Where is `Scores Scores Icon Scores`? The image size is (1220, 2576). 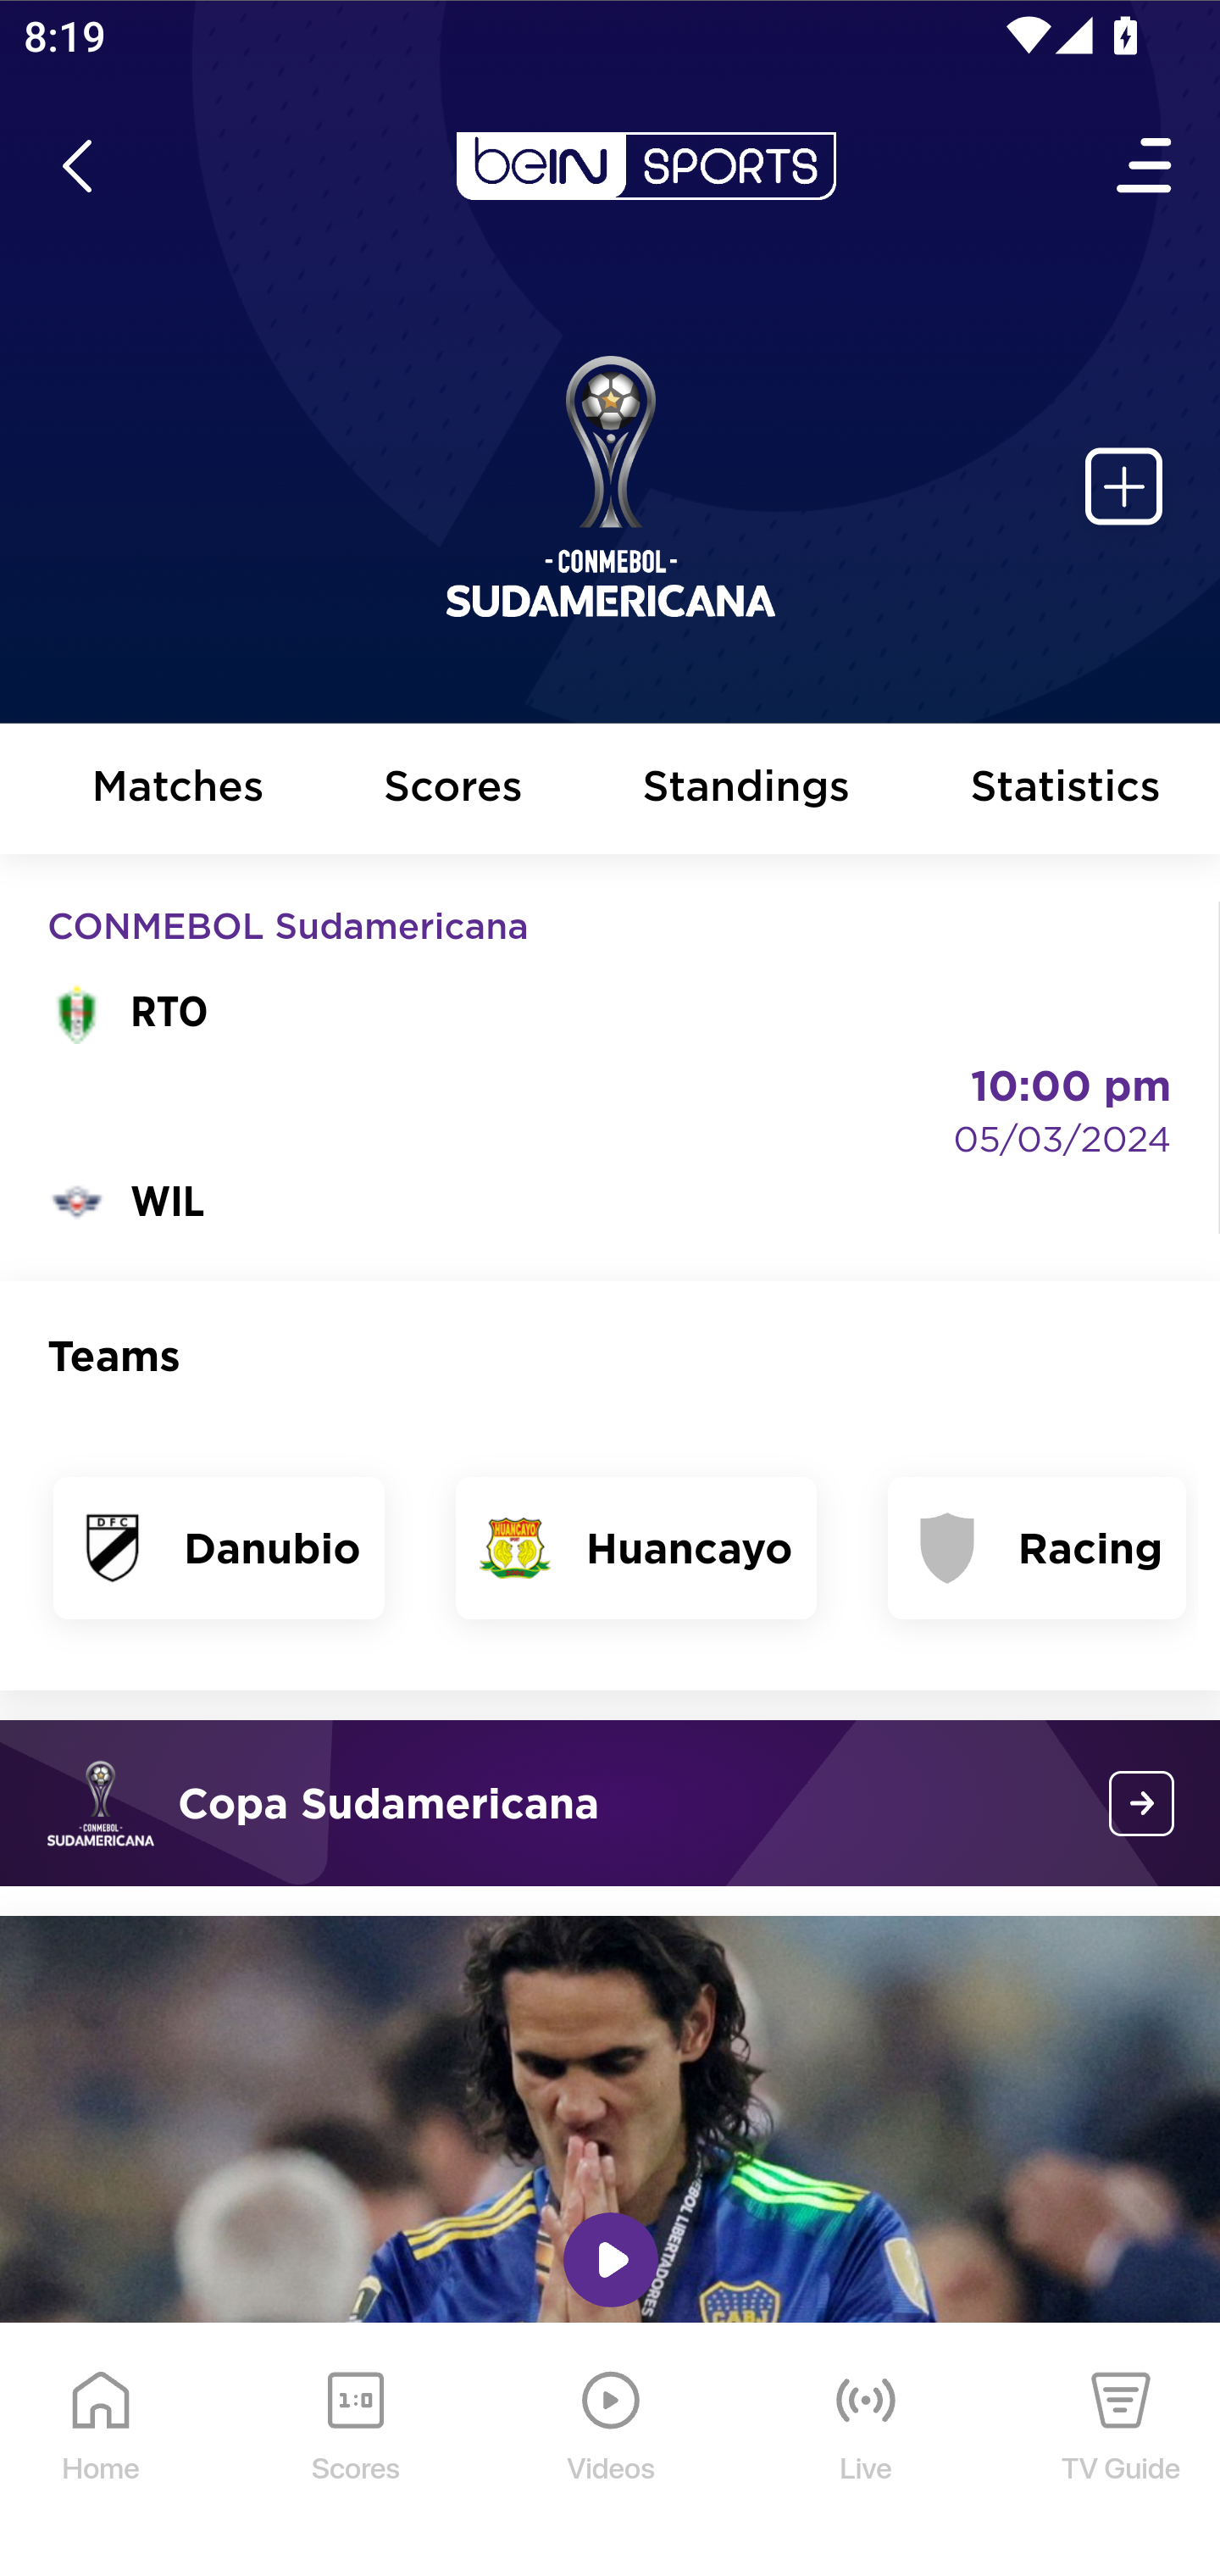 Scores Scores Icon Scores is located at coordinates (355, 2451).